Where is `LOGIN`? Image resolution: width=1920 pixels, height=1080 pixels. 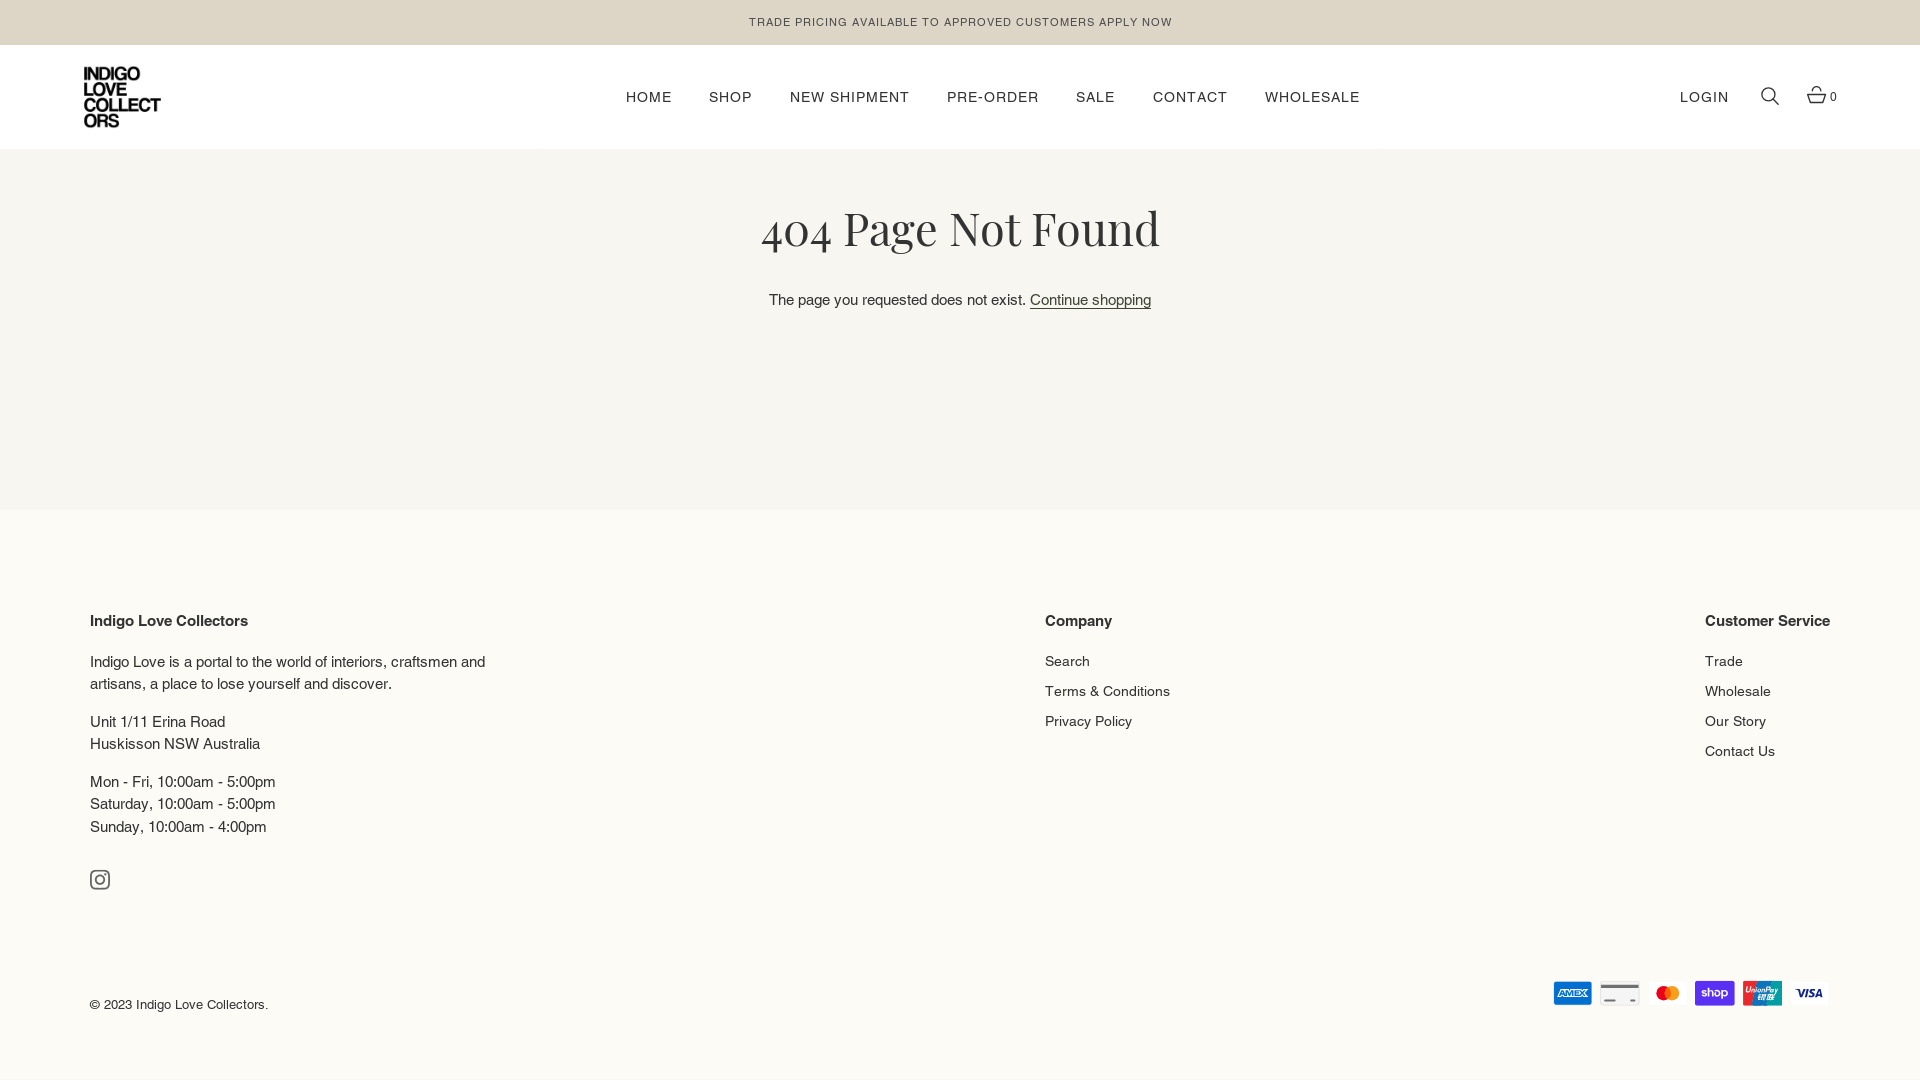 LOGIN is located at coordinates (1704, 98).